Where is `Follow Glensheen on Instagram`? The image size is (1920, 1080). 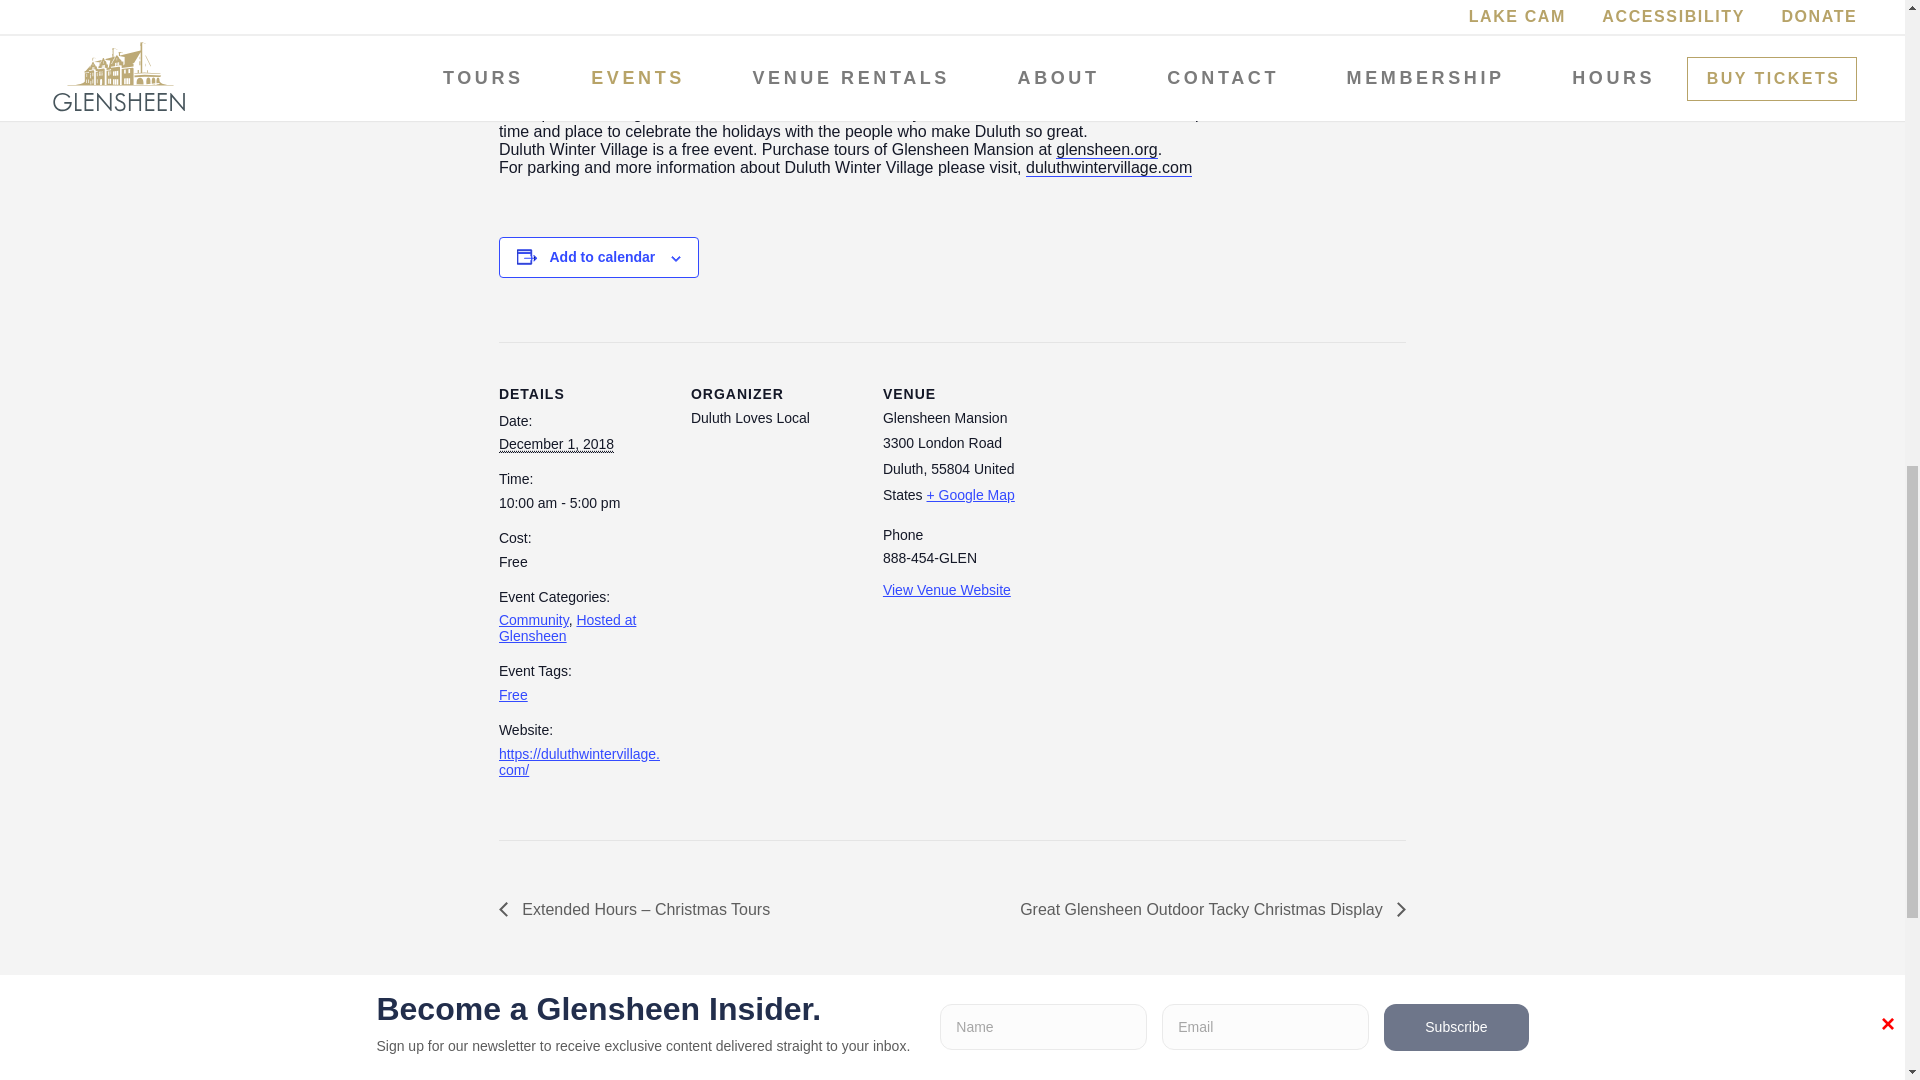 Follow Glensheen on Instagram is located at coordinates (1466, 1072).